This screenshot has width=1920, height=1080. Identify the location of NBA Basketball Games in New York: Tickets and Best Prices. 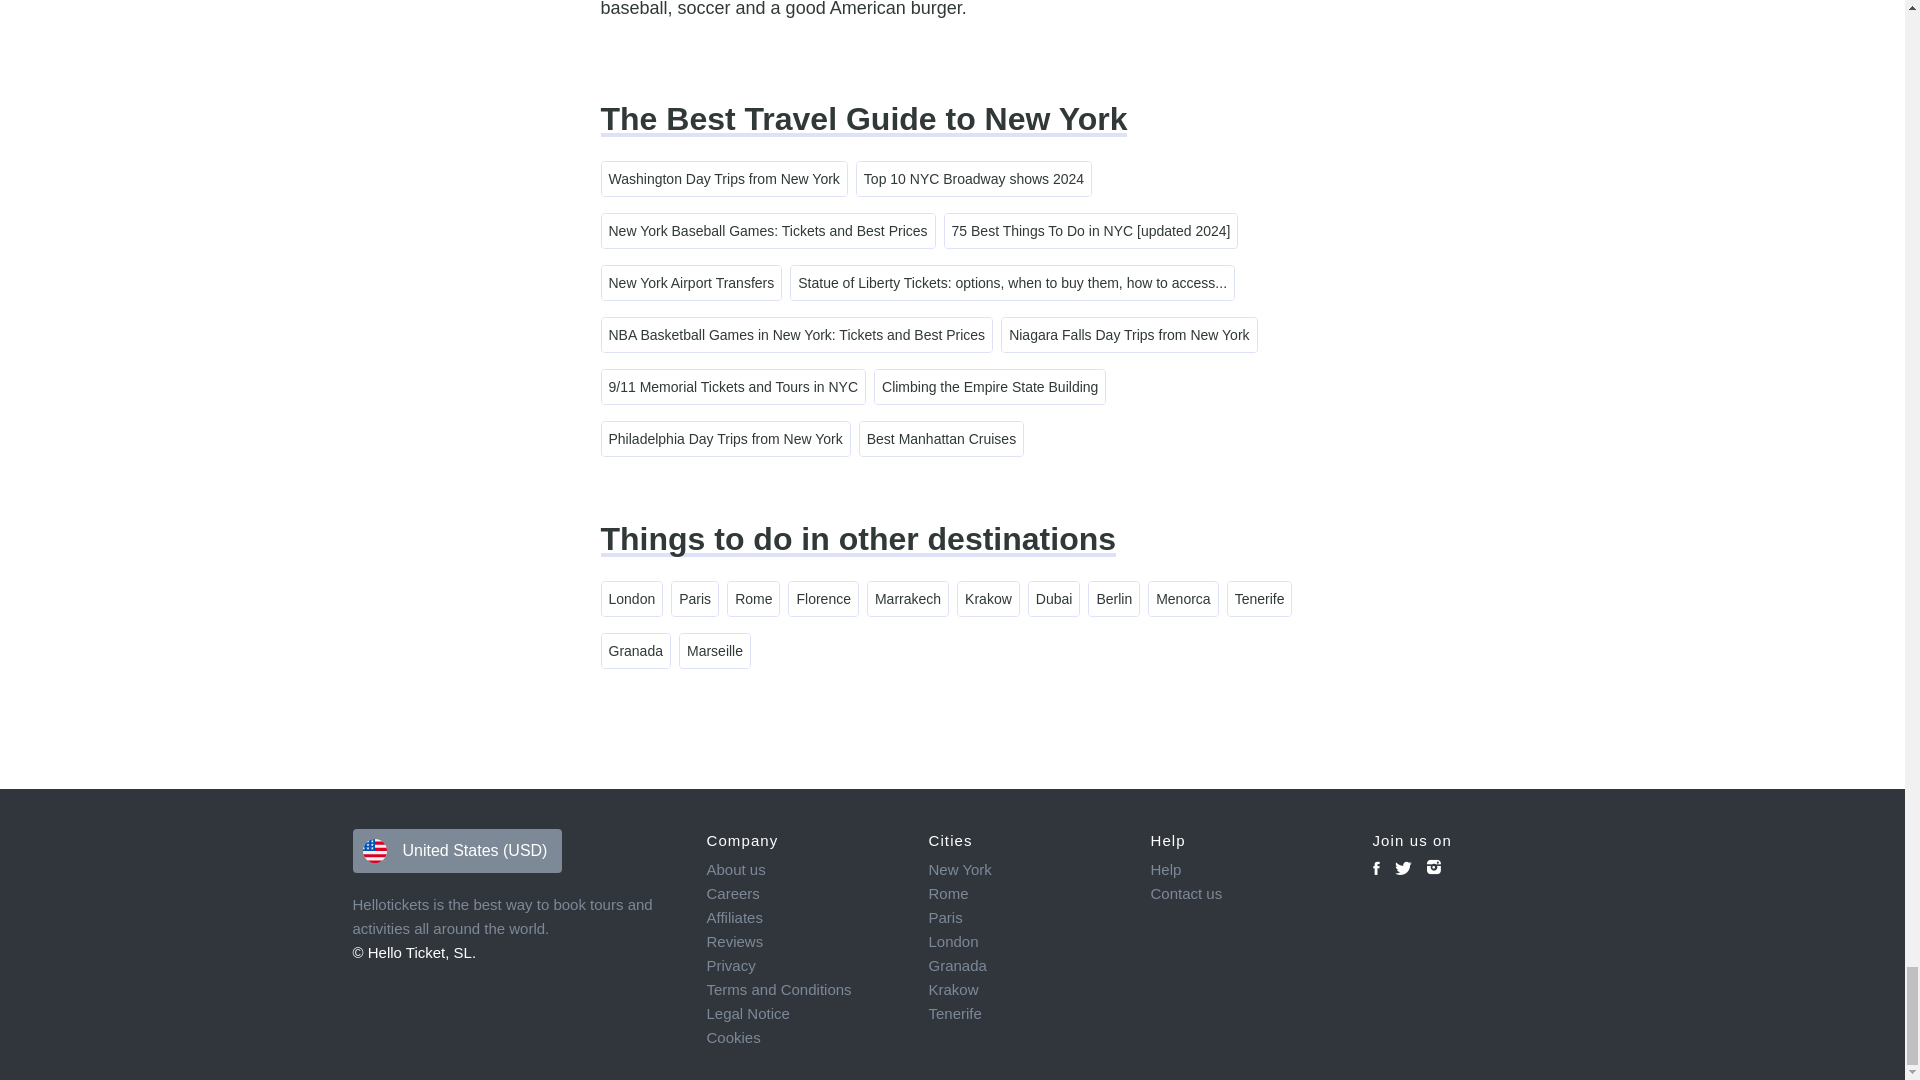
(797, 334).